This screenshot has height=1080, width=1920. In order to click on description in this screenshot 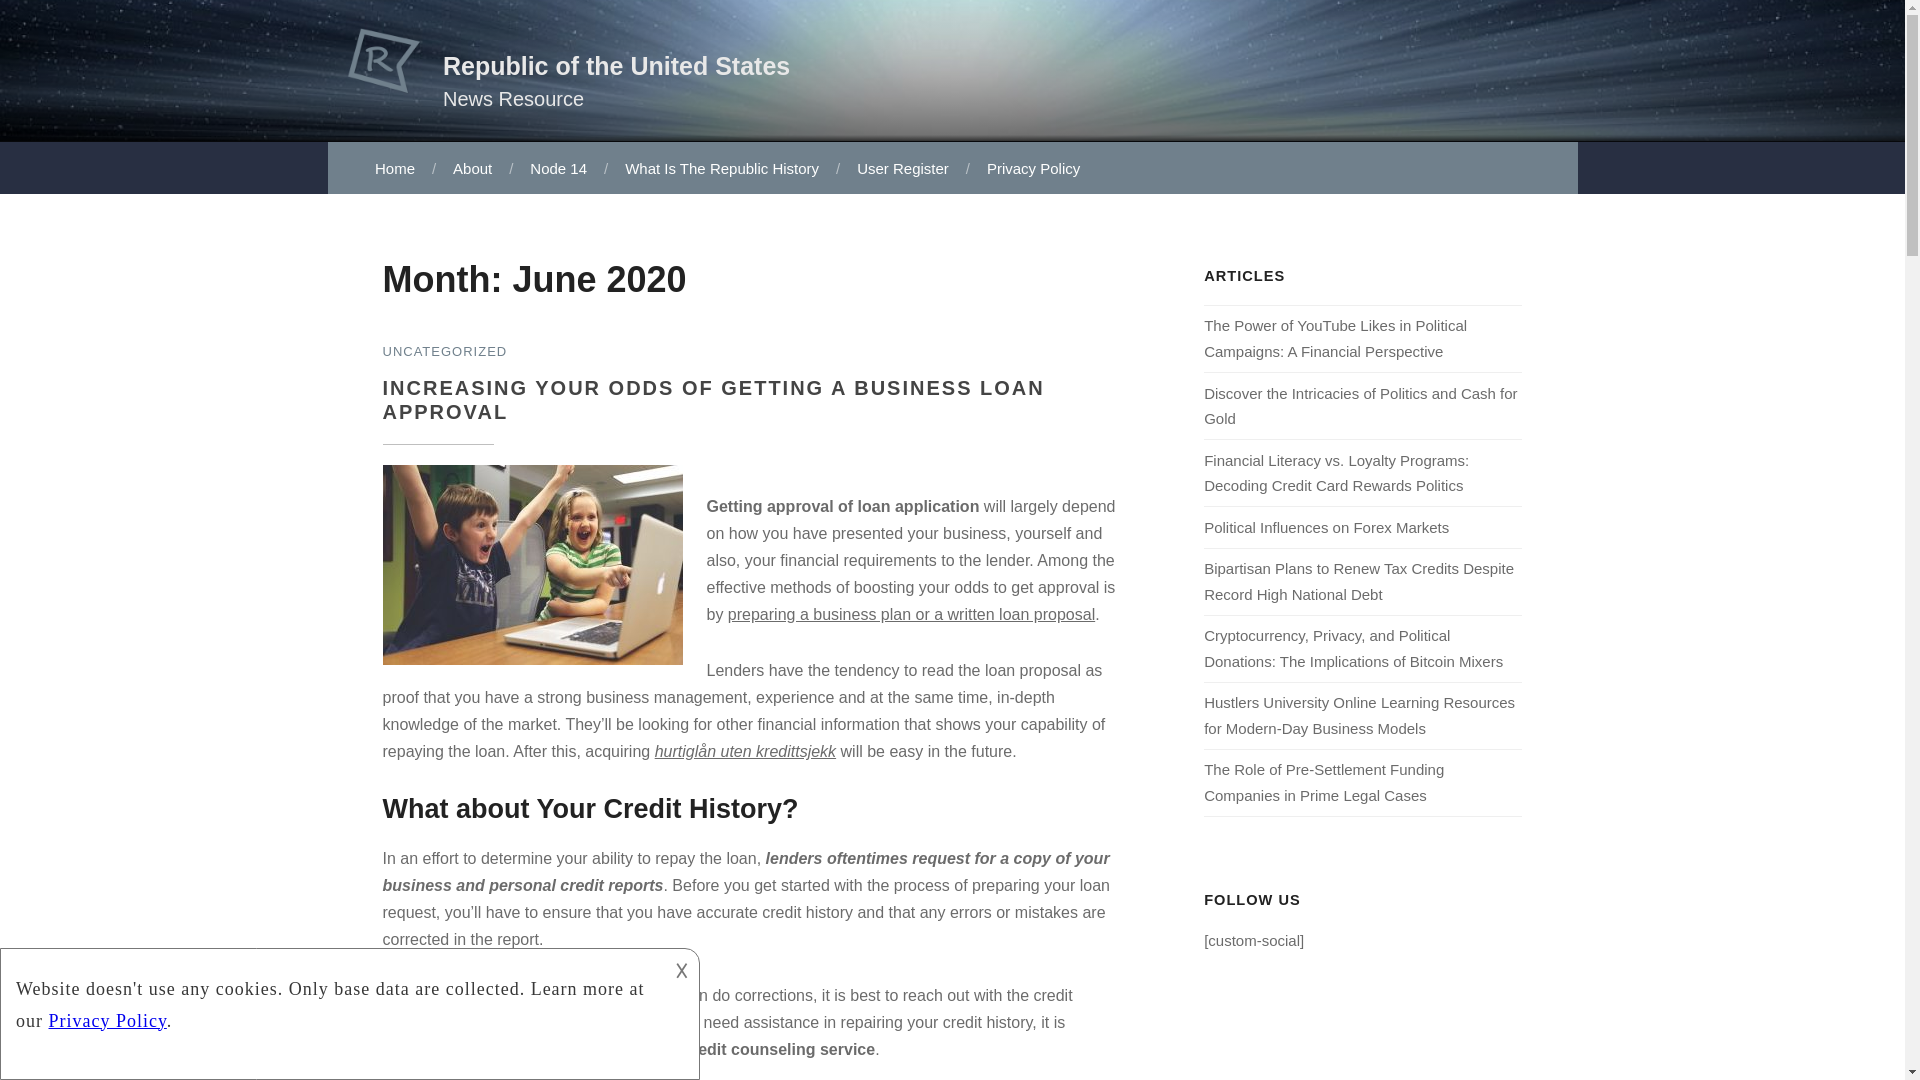, I will do `click(332, 998)`.